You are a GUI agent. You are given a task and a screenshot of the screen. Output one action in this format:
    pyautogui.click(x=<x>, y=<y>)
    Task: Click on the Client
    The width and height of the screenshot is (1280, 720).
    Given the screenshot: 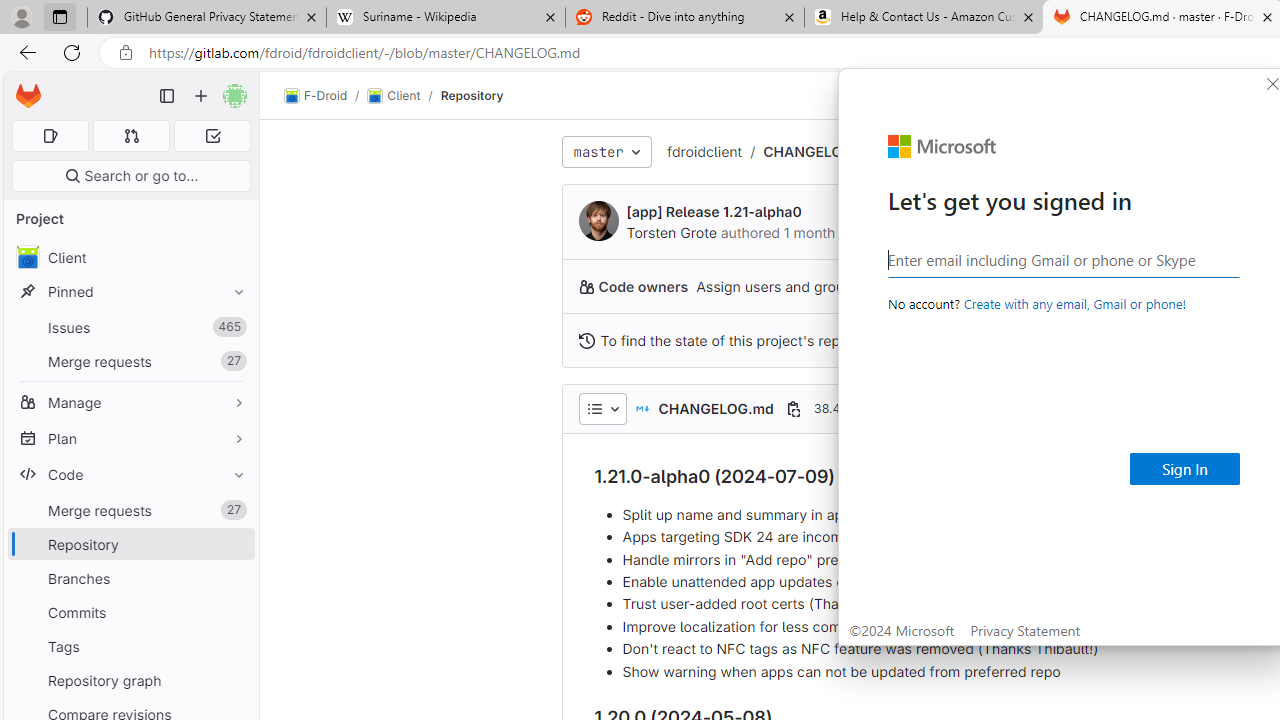 What is the action you would take?
    pyautogui.click(x=130, y=258)
    